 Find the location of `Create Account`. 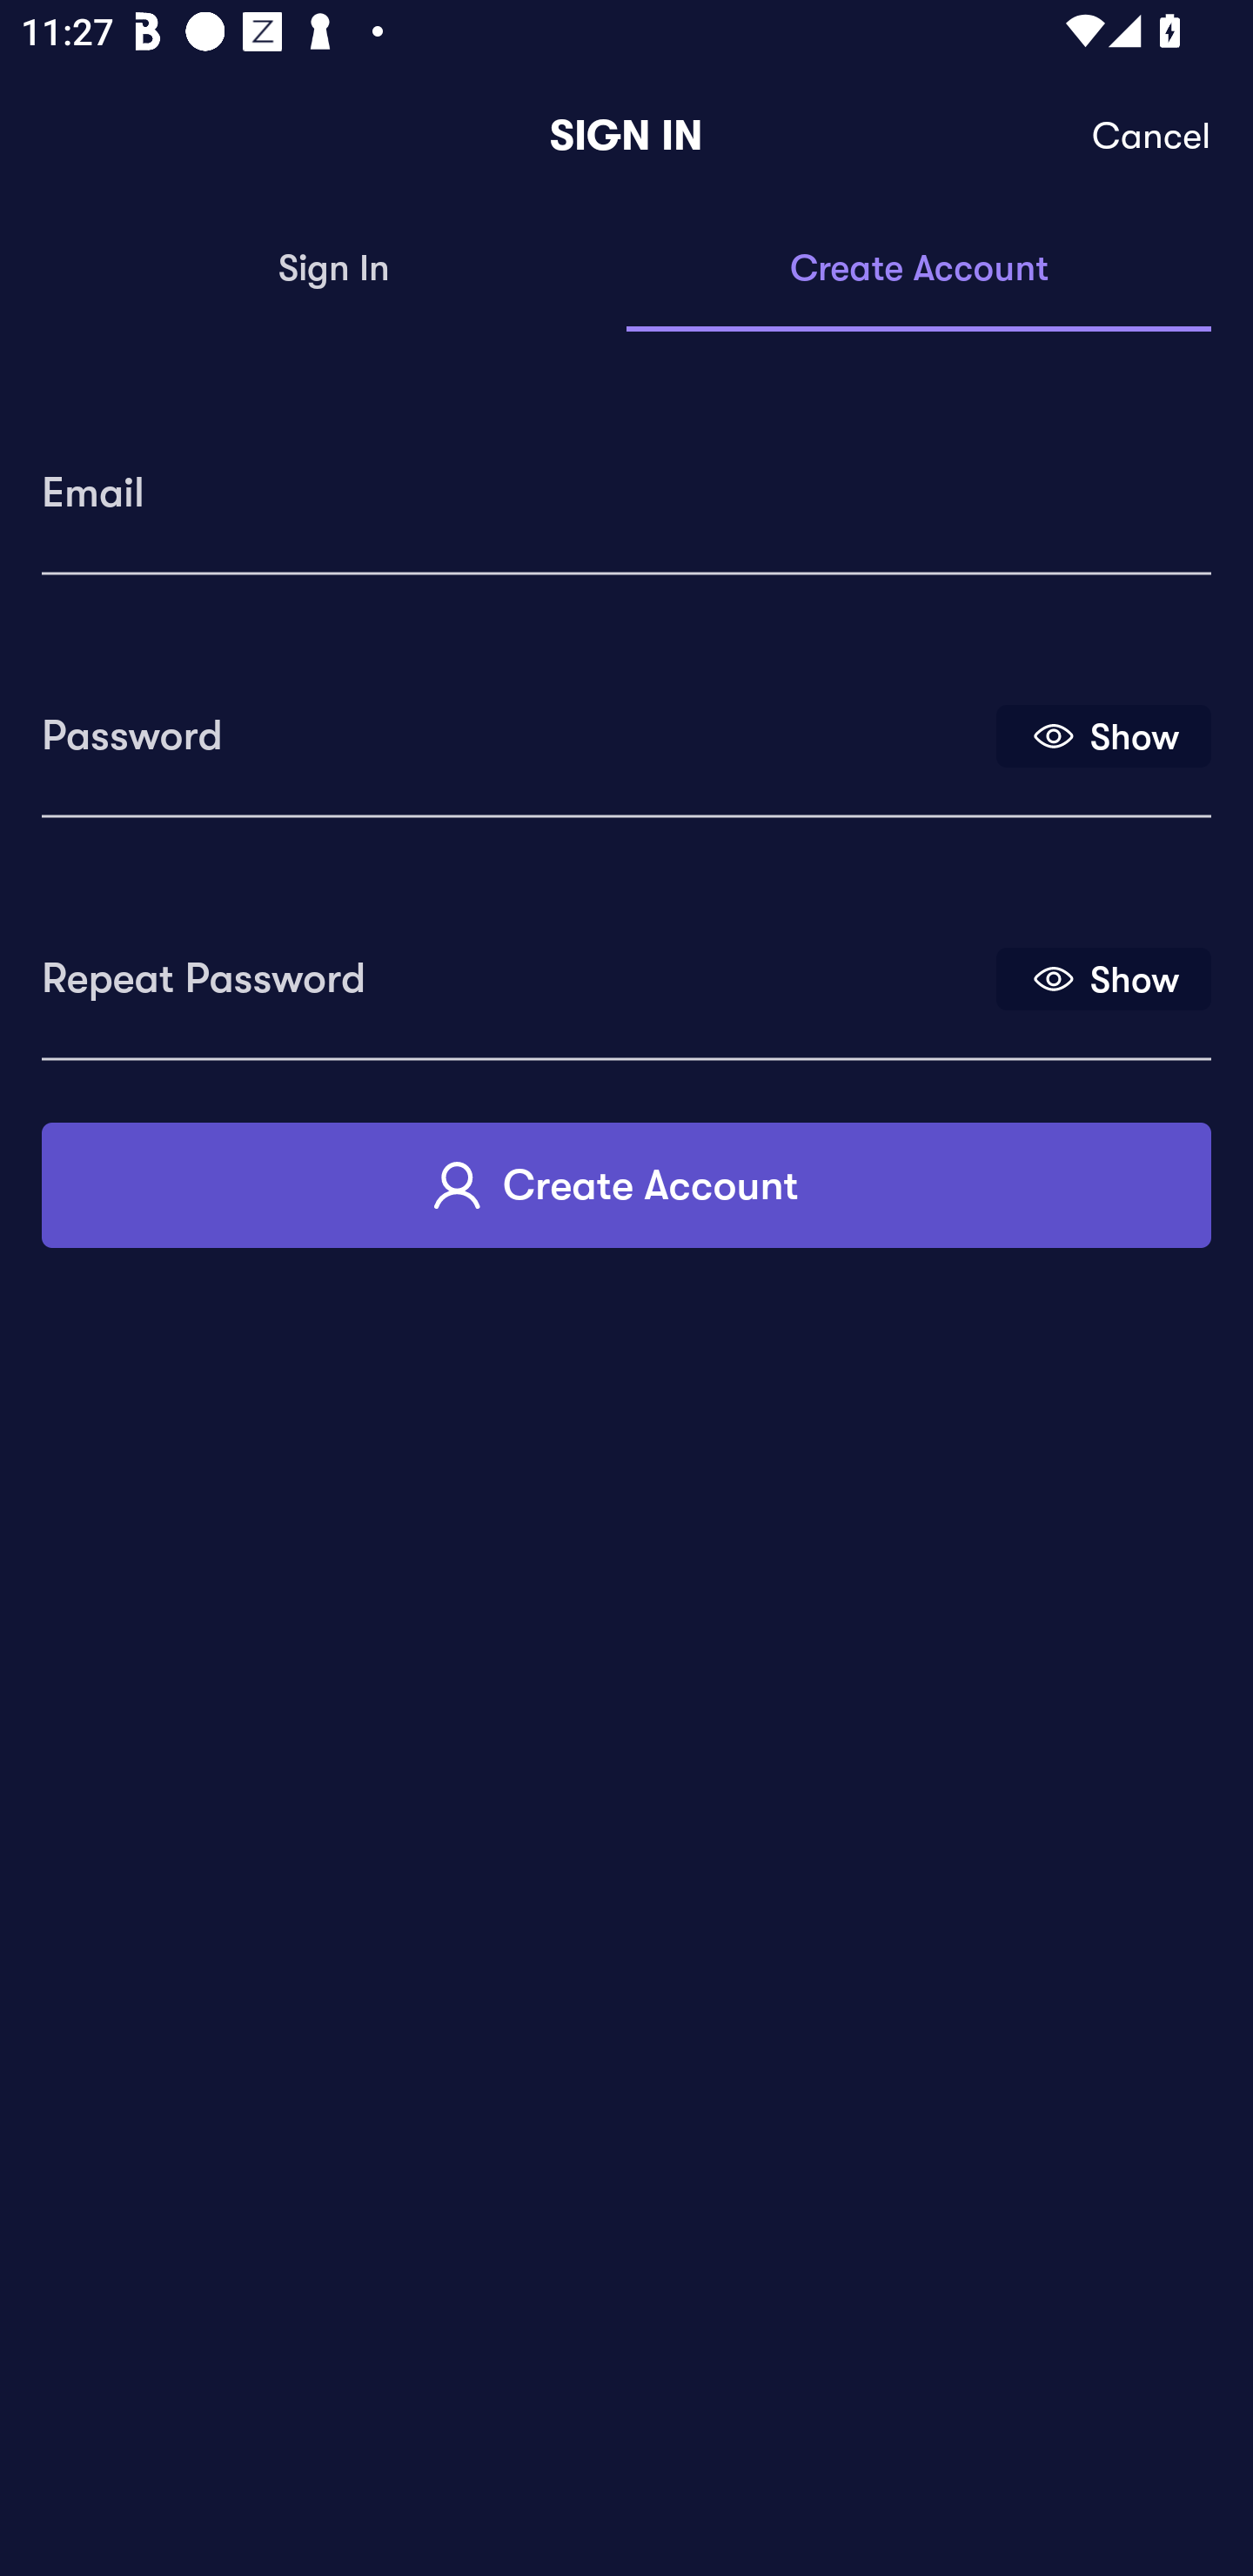

Create Account is located at coordinates (626, 1184).